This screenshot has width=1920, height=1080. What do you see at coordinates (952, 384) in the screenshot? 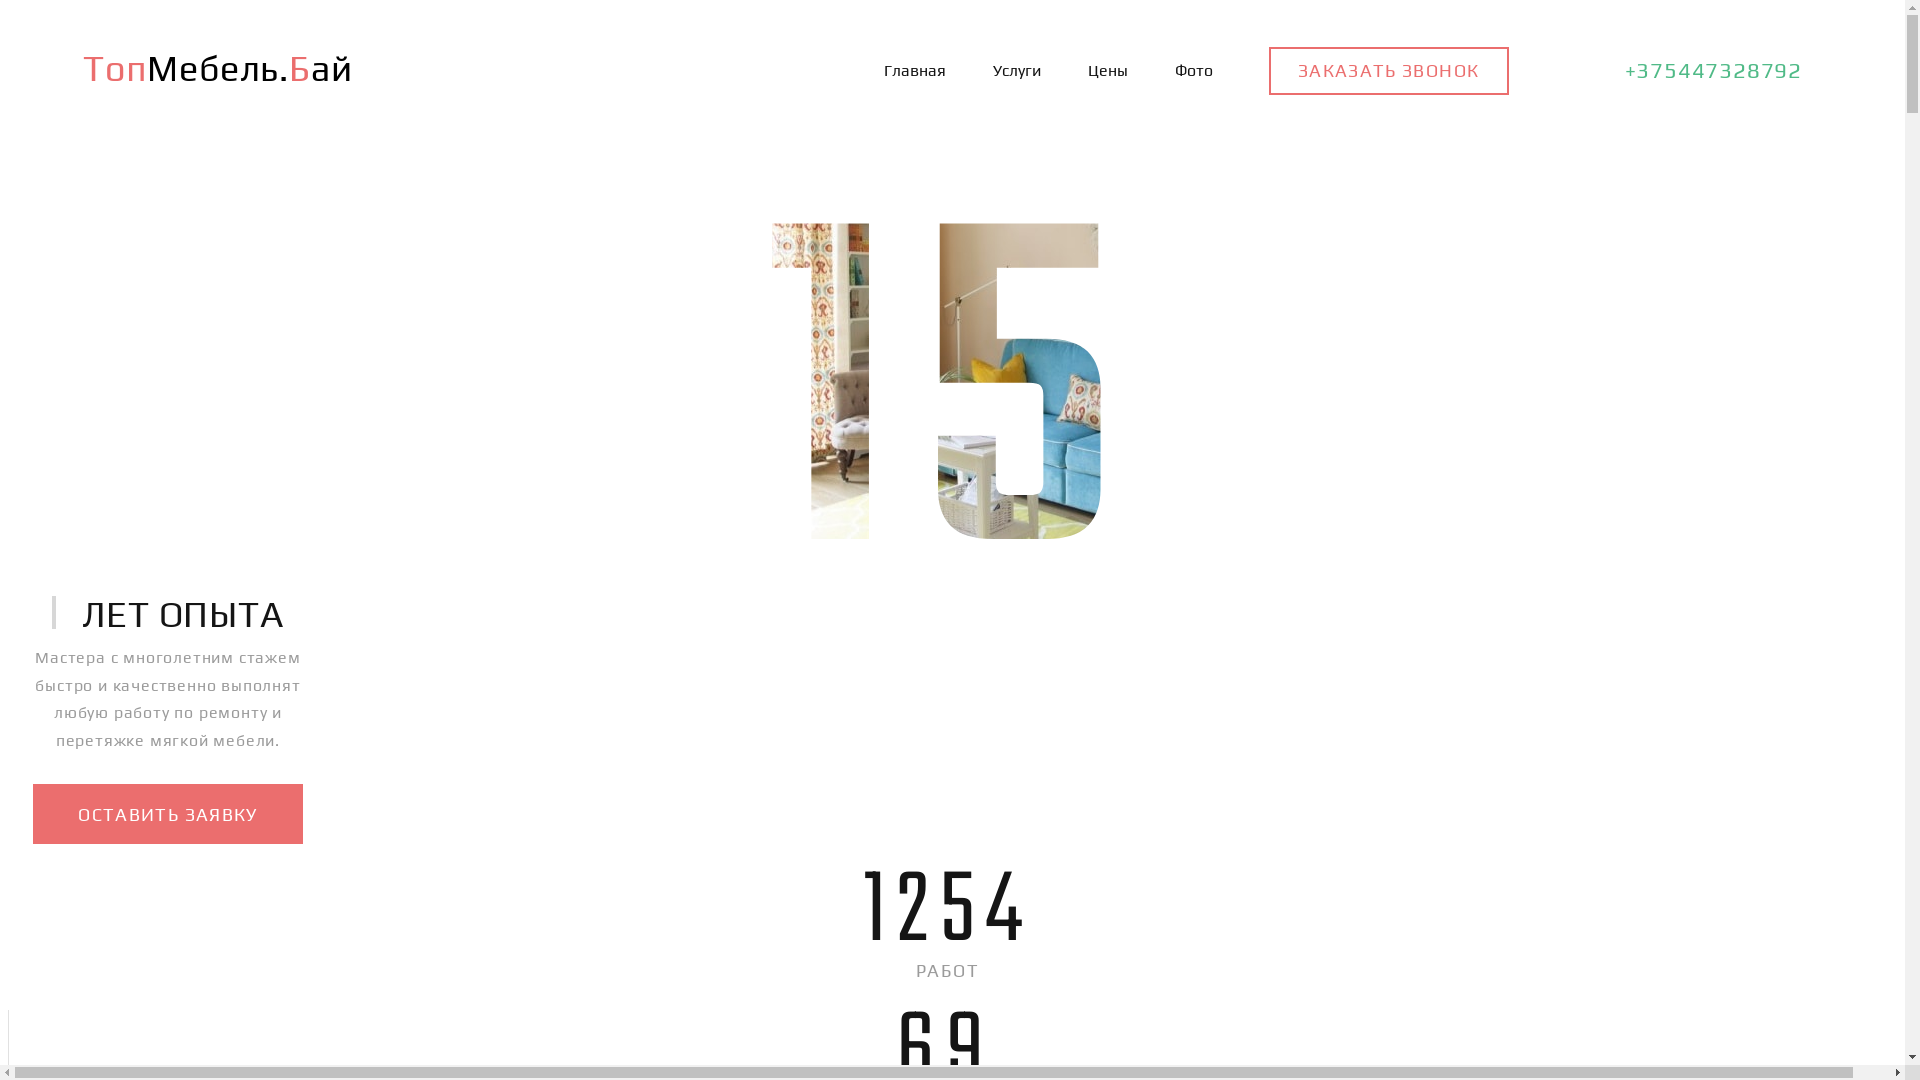
I see `15` at bounding box center [952, 384].